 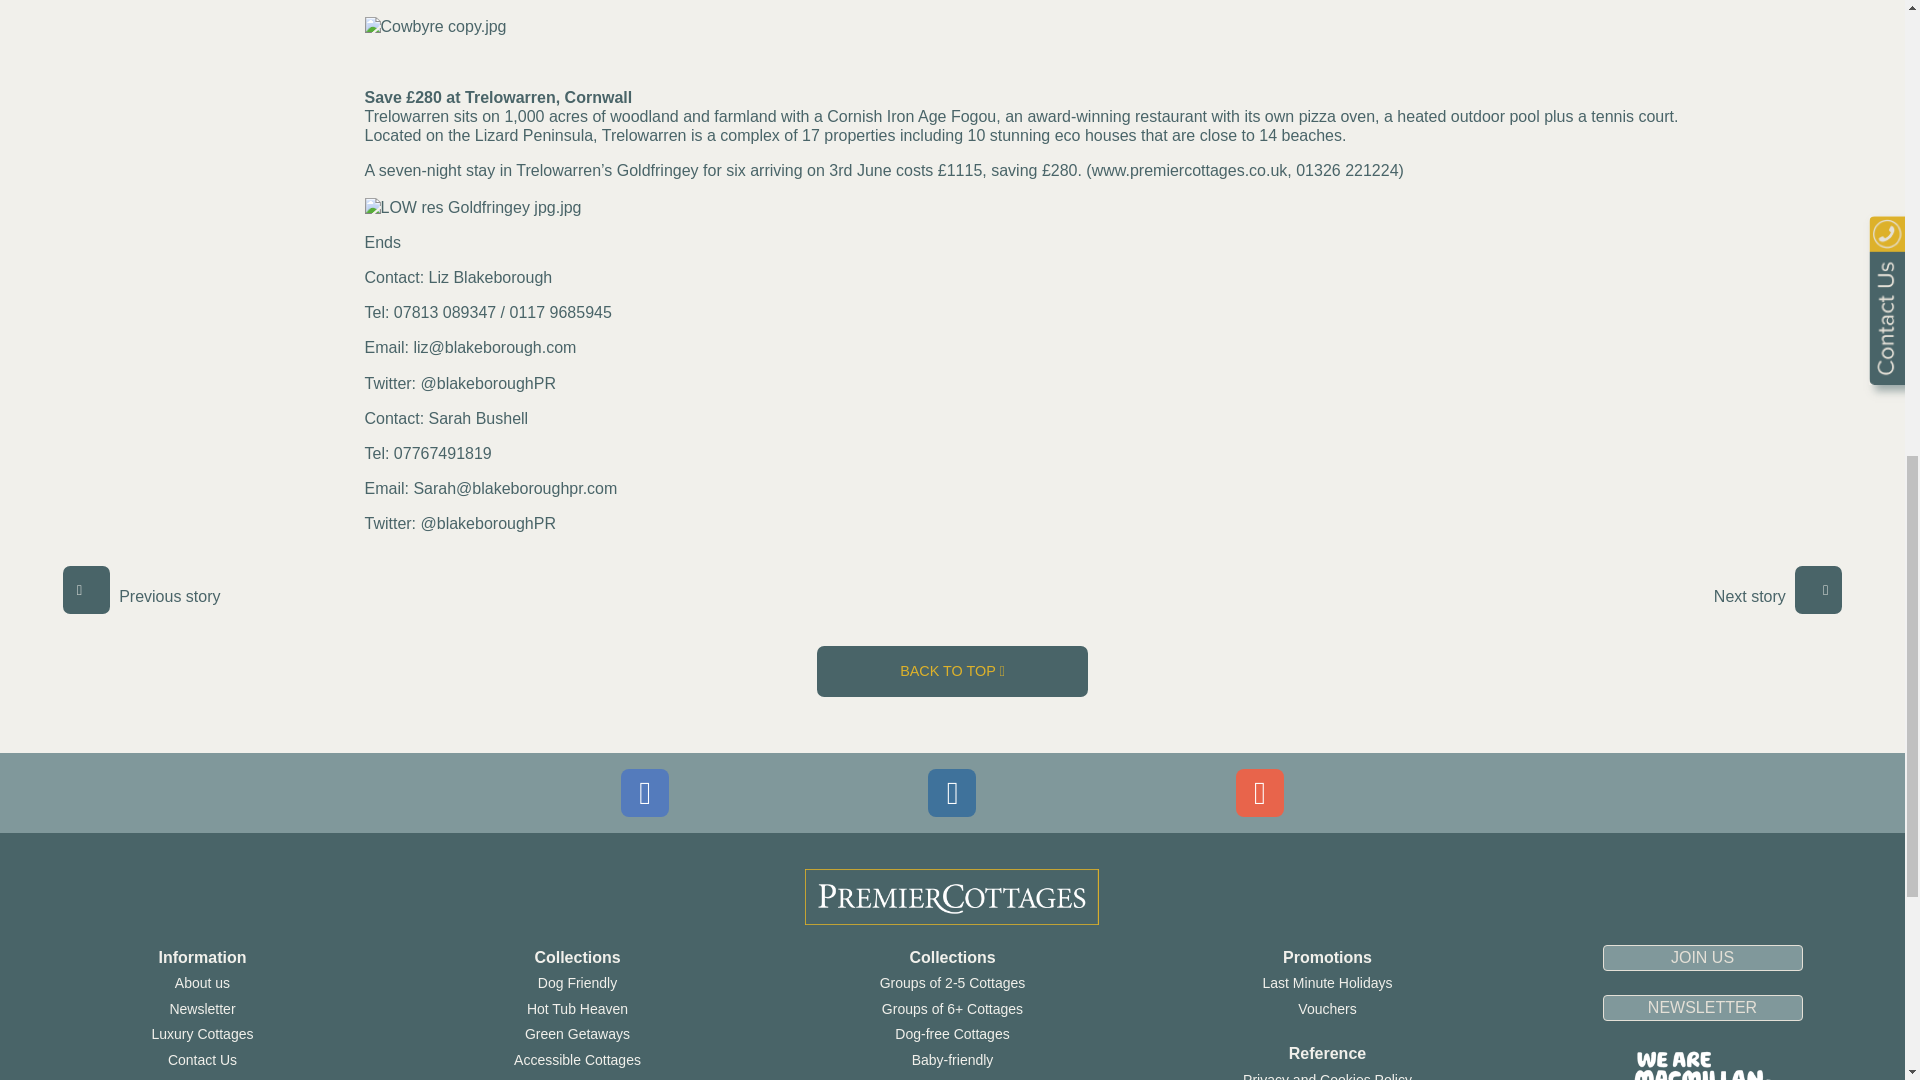 I want to click on Newsletter, so click(x=201, y=1009).